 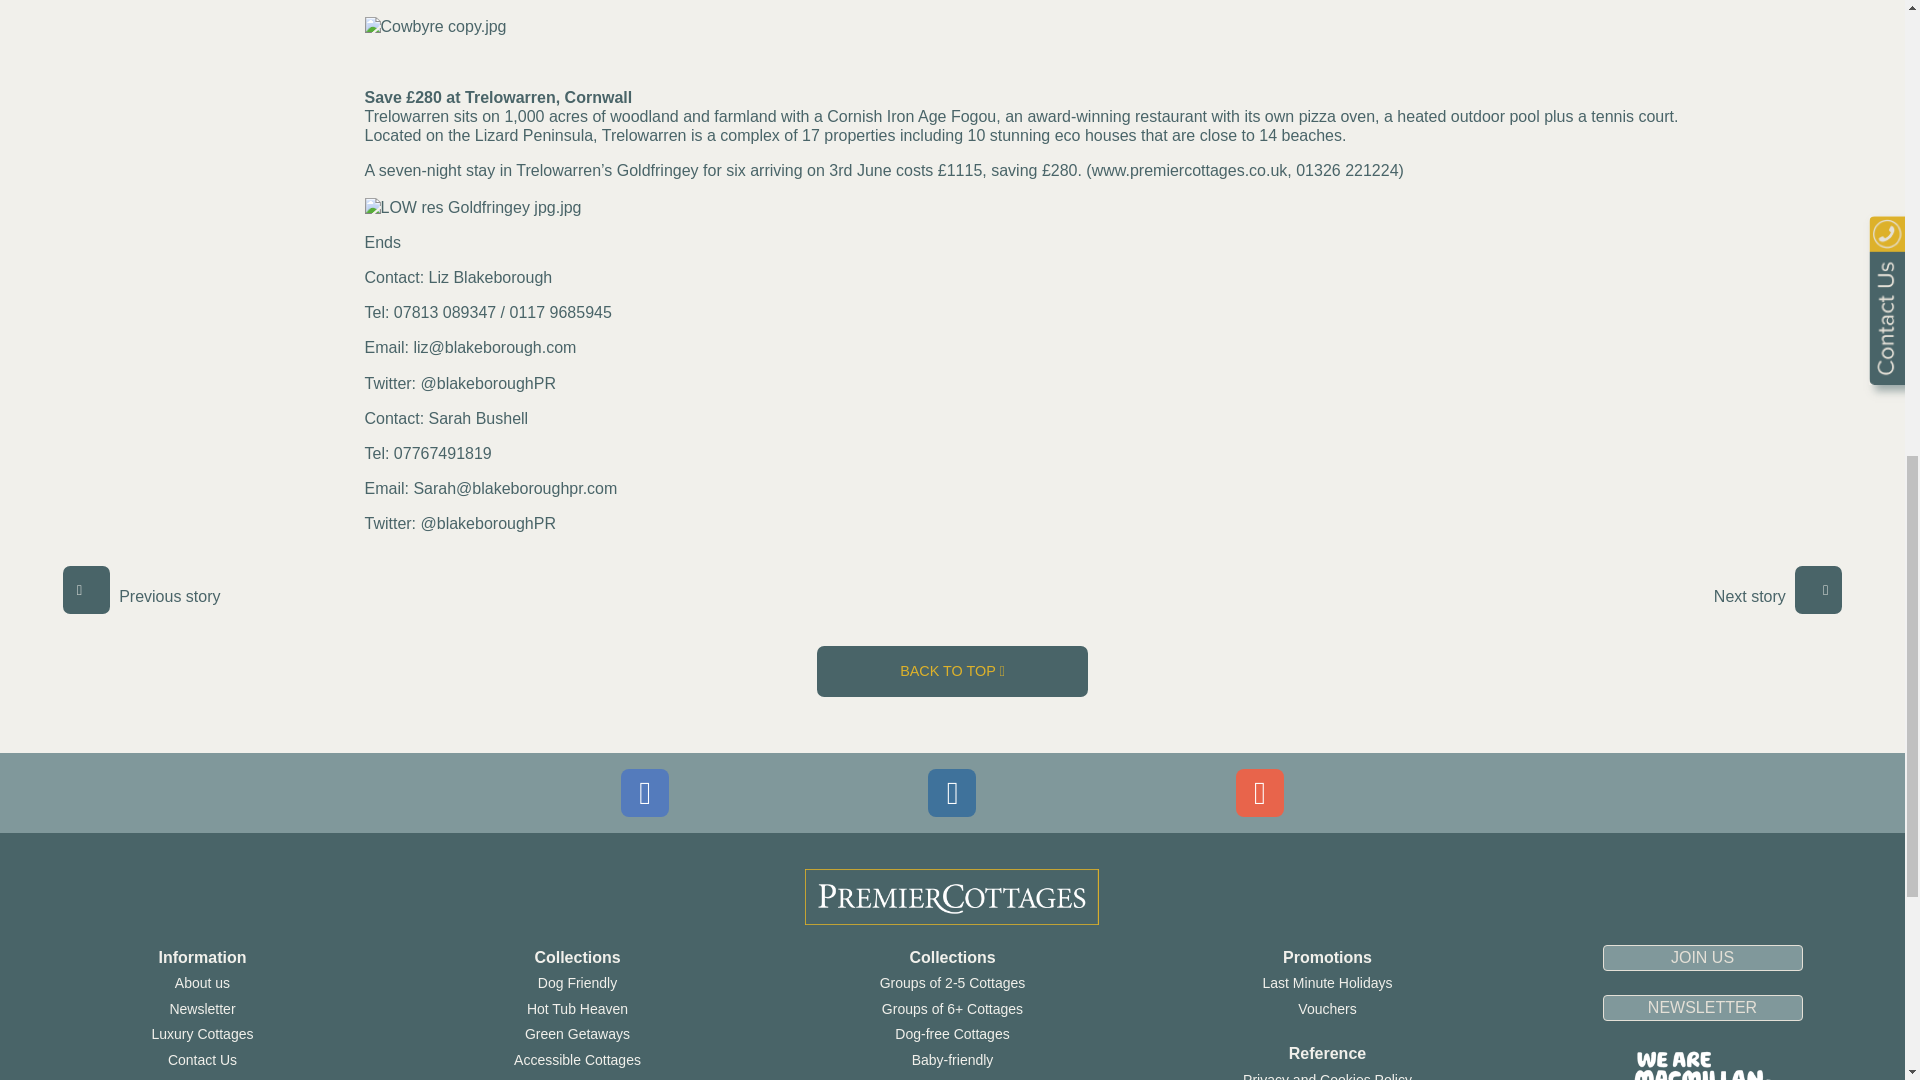 I want to click on Newsletter, so click(x=201, y=1009).